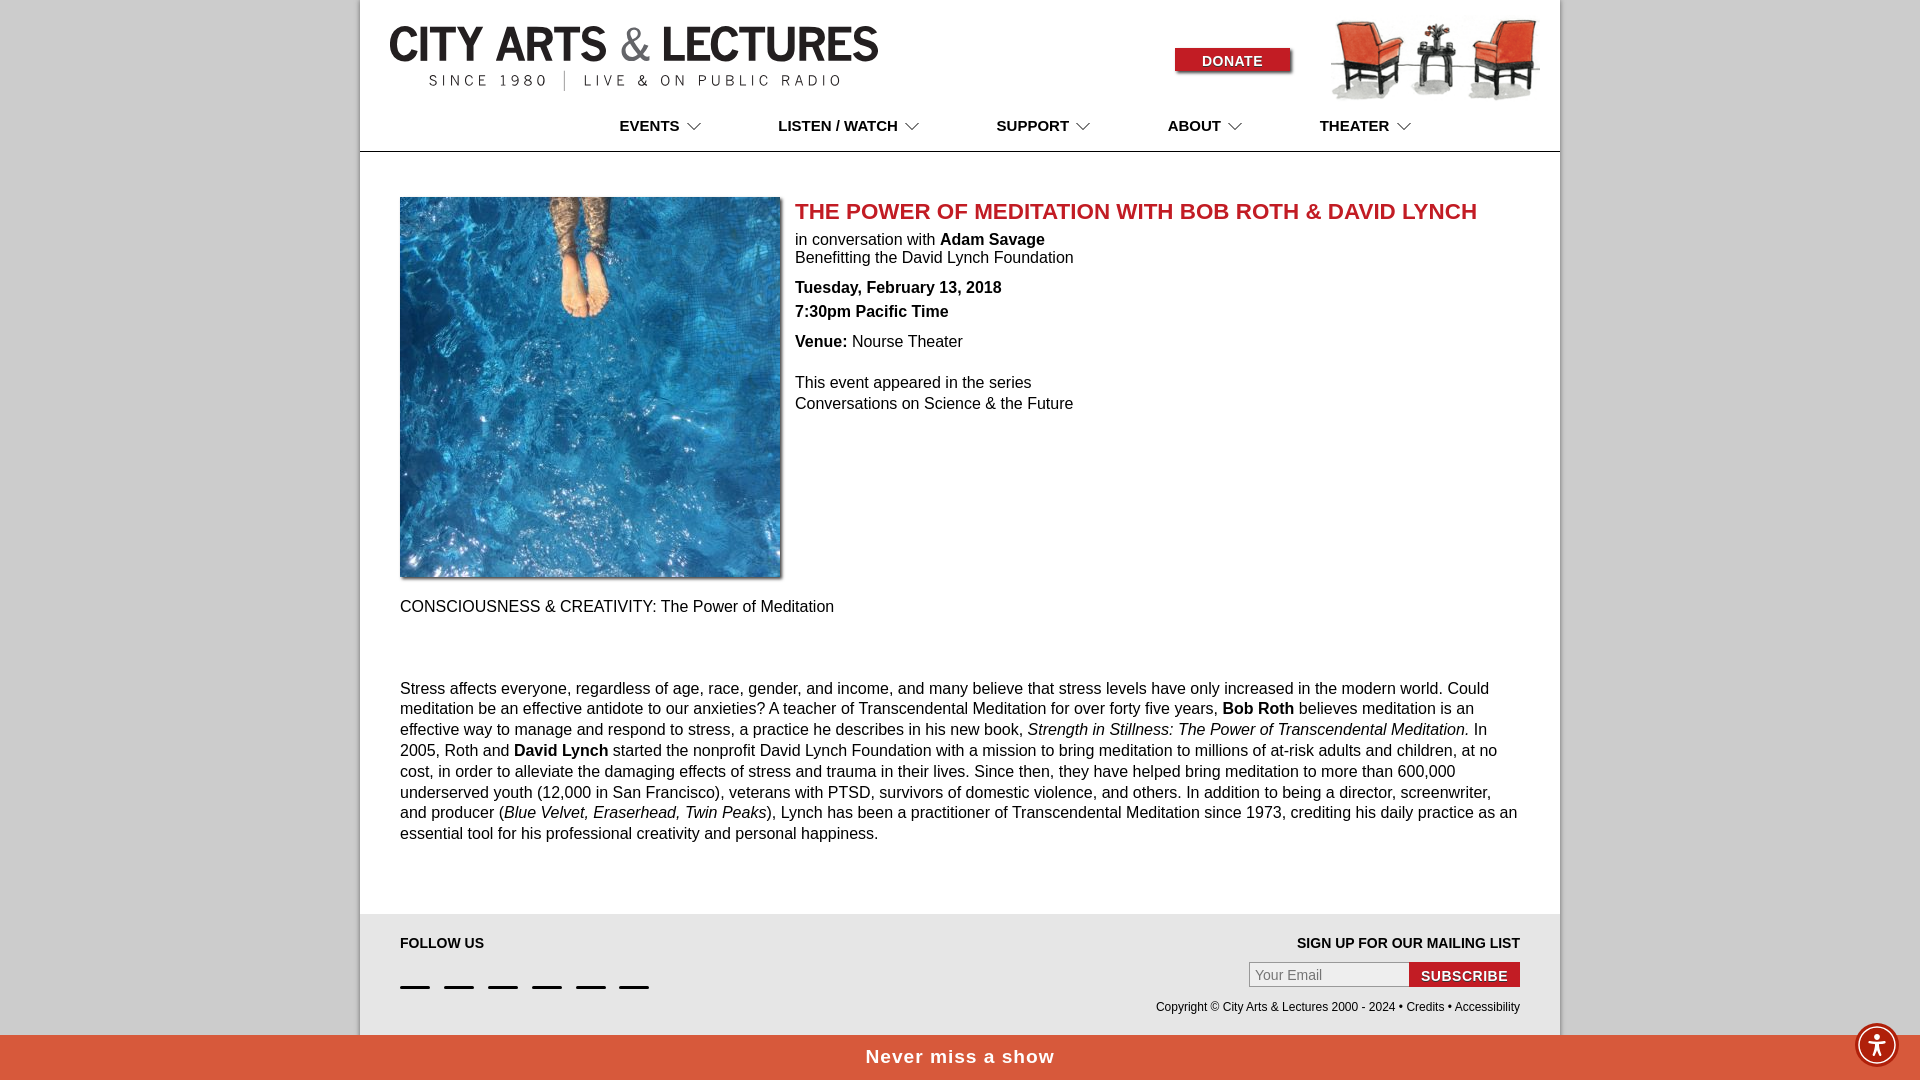 The image size is (1920, 1080). Describe the element at coordinates (1488, 1007) in the screenshot. I see `Accessibility` at that location.